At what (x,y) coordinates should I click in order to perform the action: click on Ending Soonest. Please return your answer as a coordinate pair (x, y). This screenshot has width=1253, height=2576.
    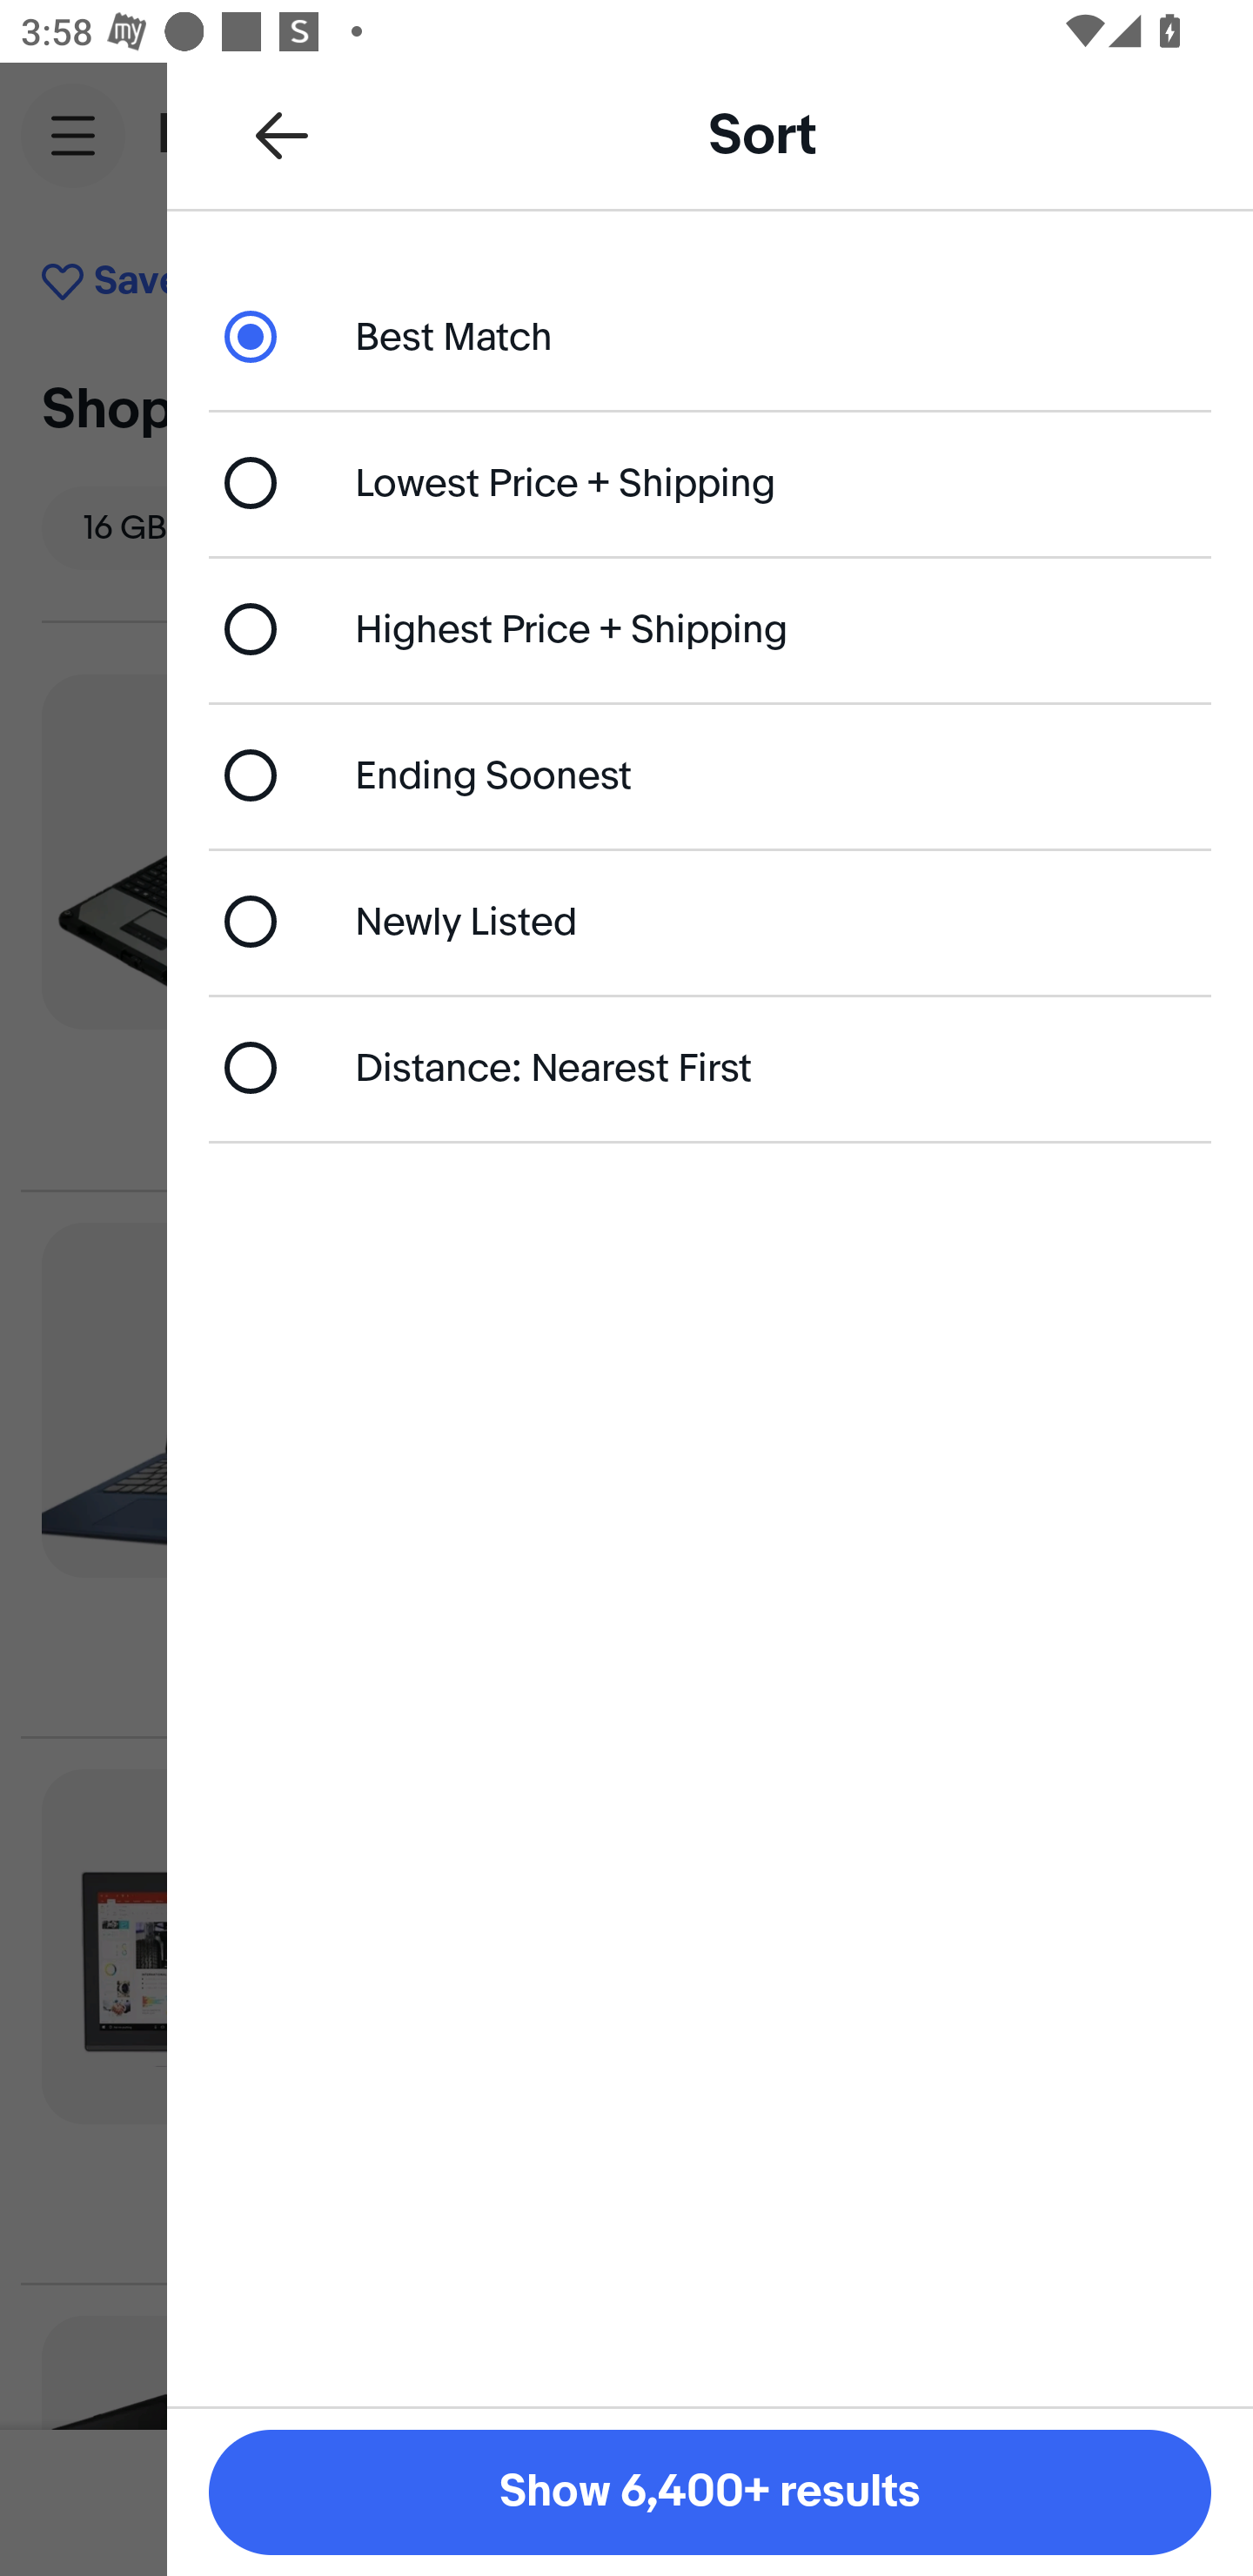
    Looking at the image, I should click on (710, 775).